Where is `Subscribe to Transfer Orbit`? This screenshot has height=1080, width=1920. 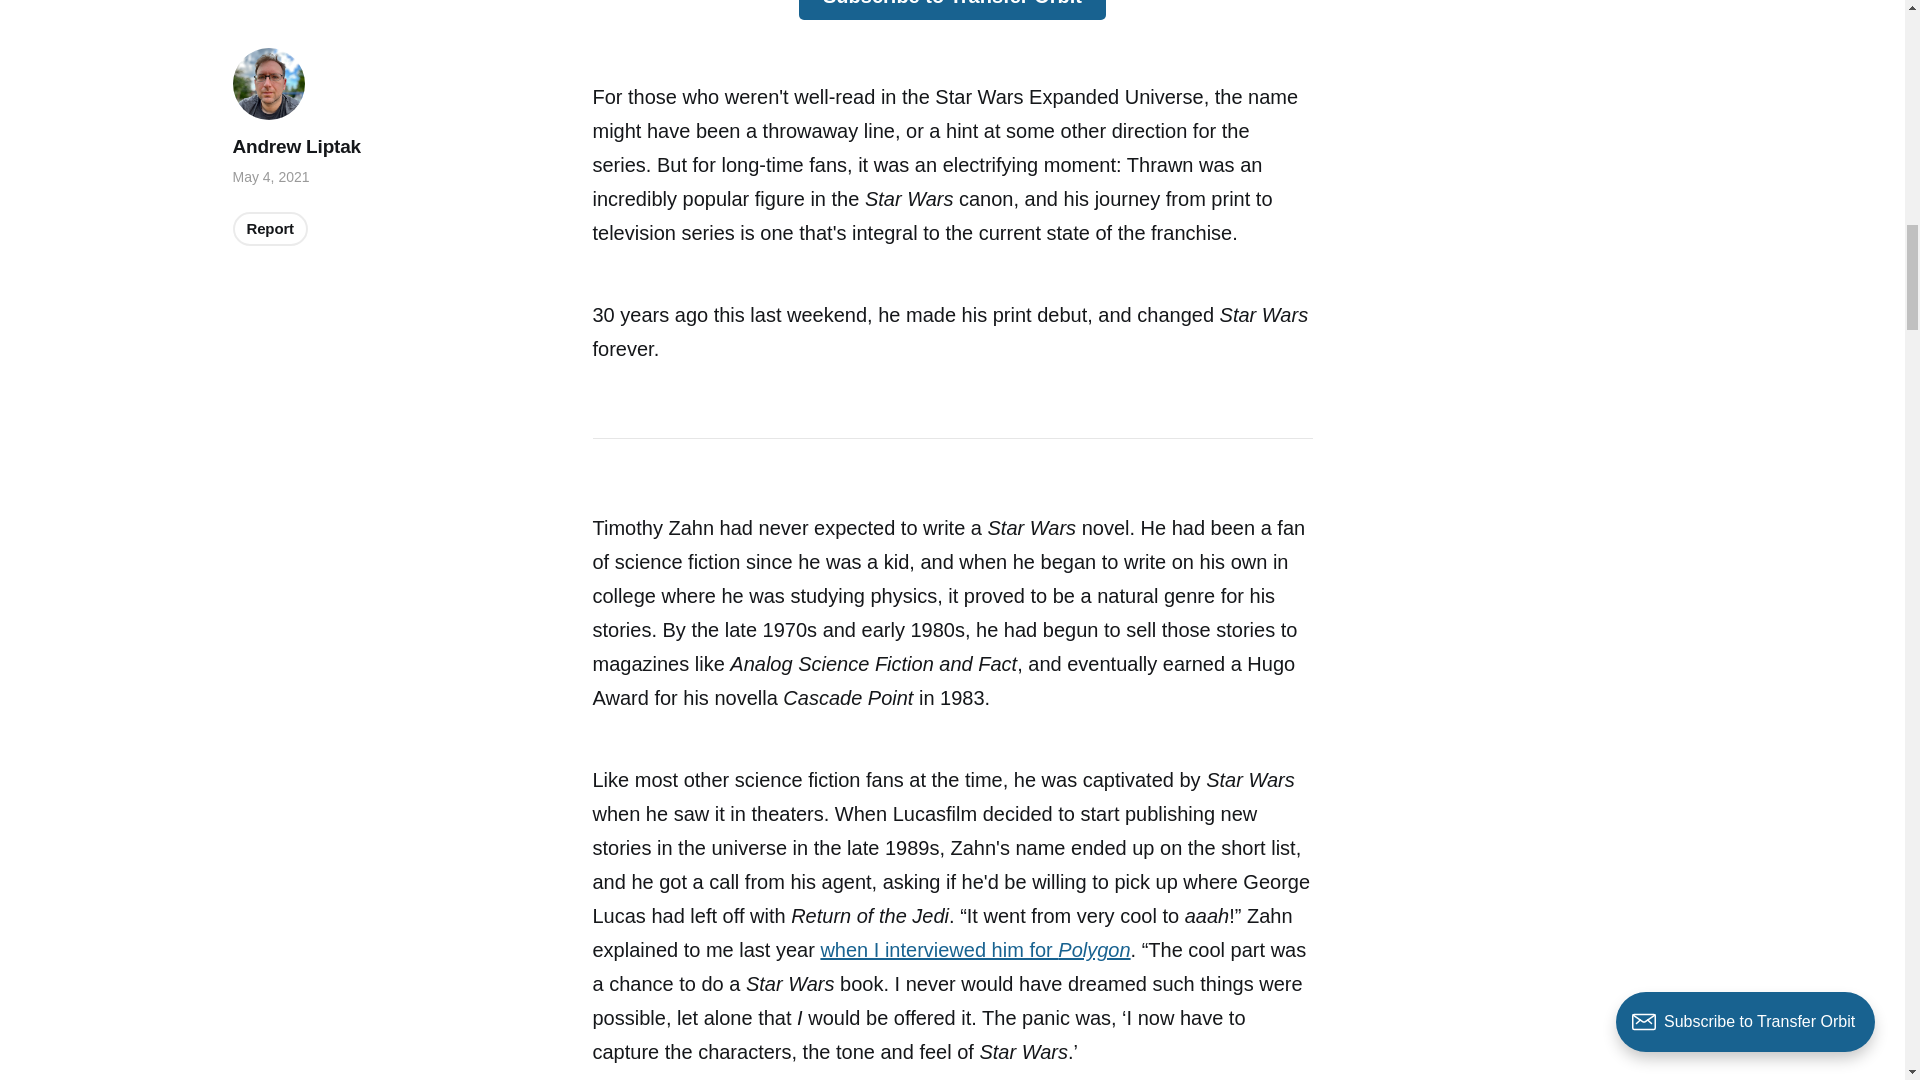 Subscribe to Transfer Orbit is located at coordinates (952, 10).